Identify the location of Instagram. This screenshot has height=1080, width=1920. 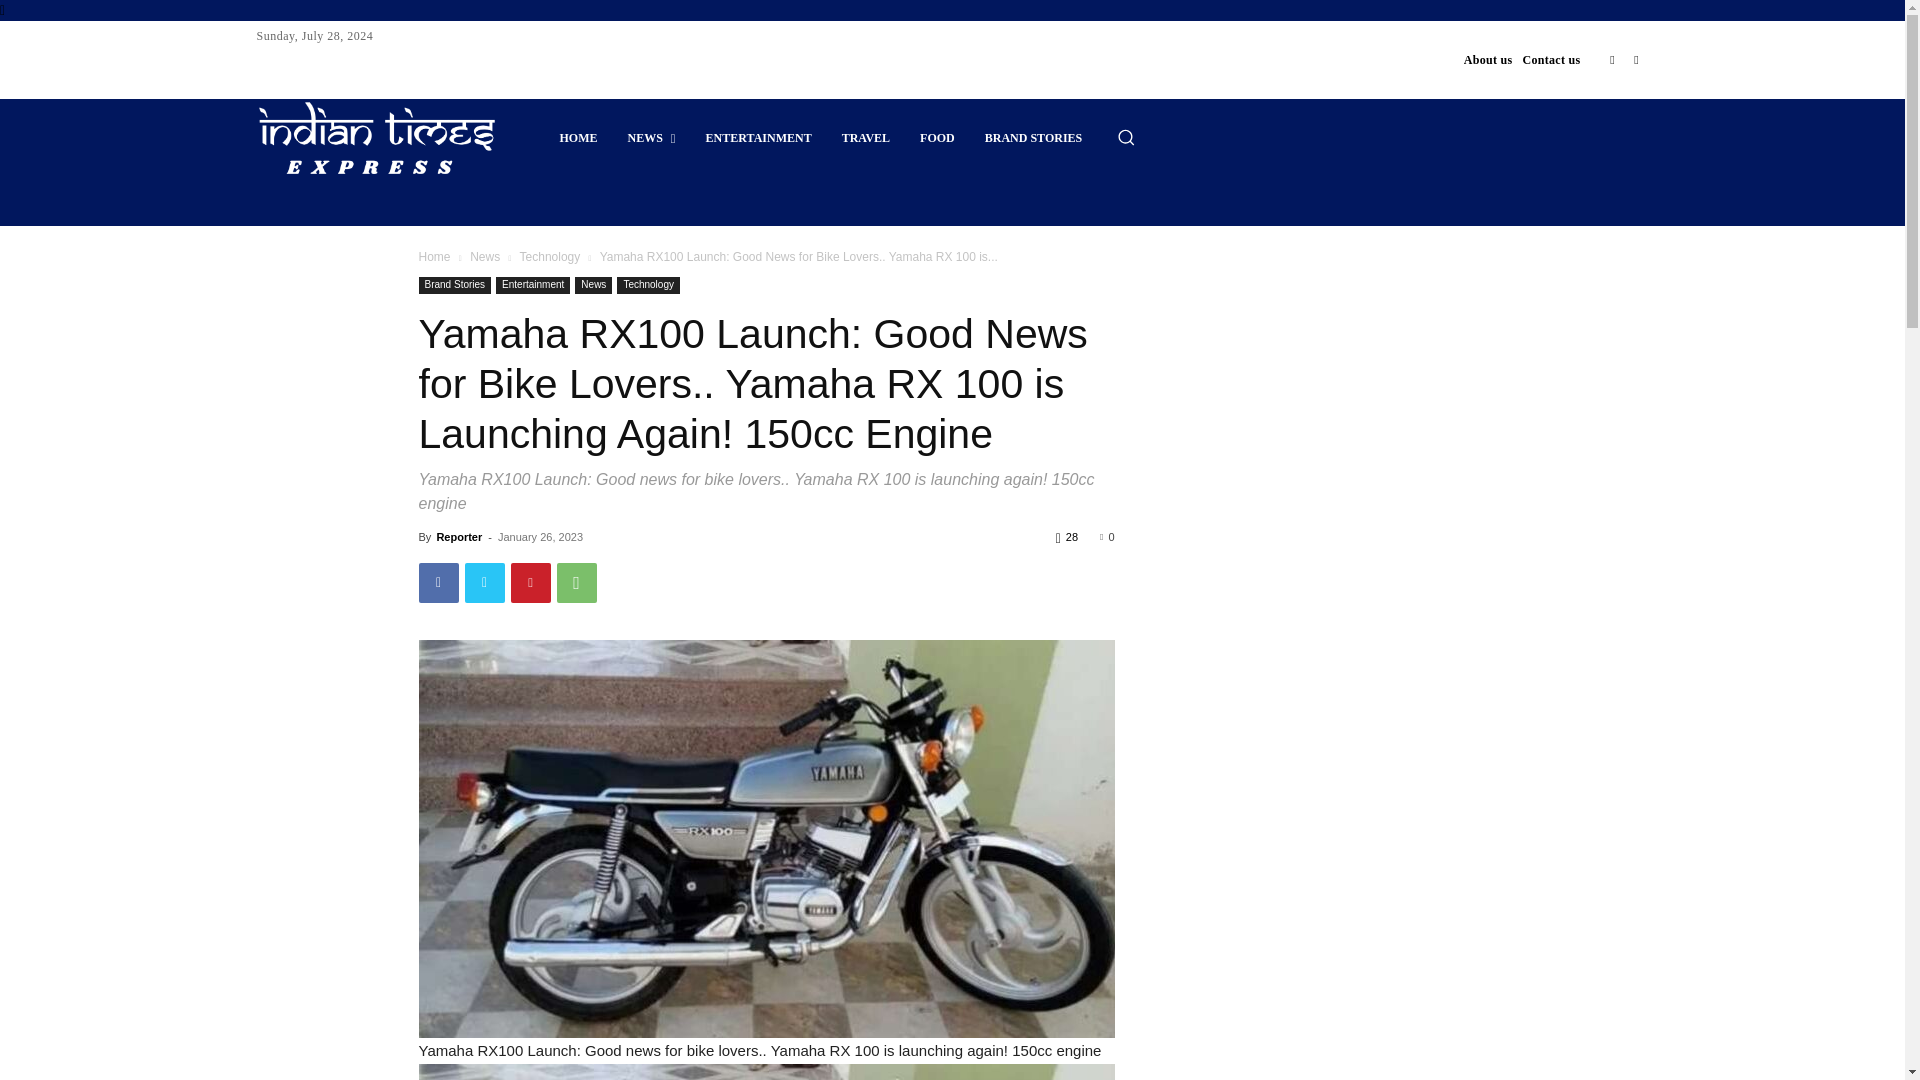
(1636, 60).